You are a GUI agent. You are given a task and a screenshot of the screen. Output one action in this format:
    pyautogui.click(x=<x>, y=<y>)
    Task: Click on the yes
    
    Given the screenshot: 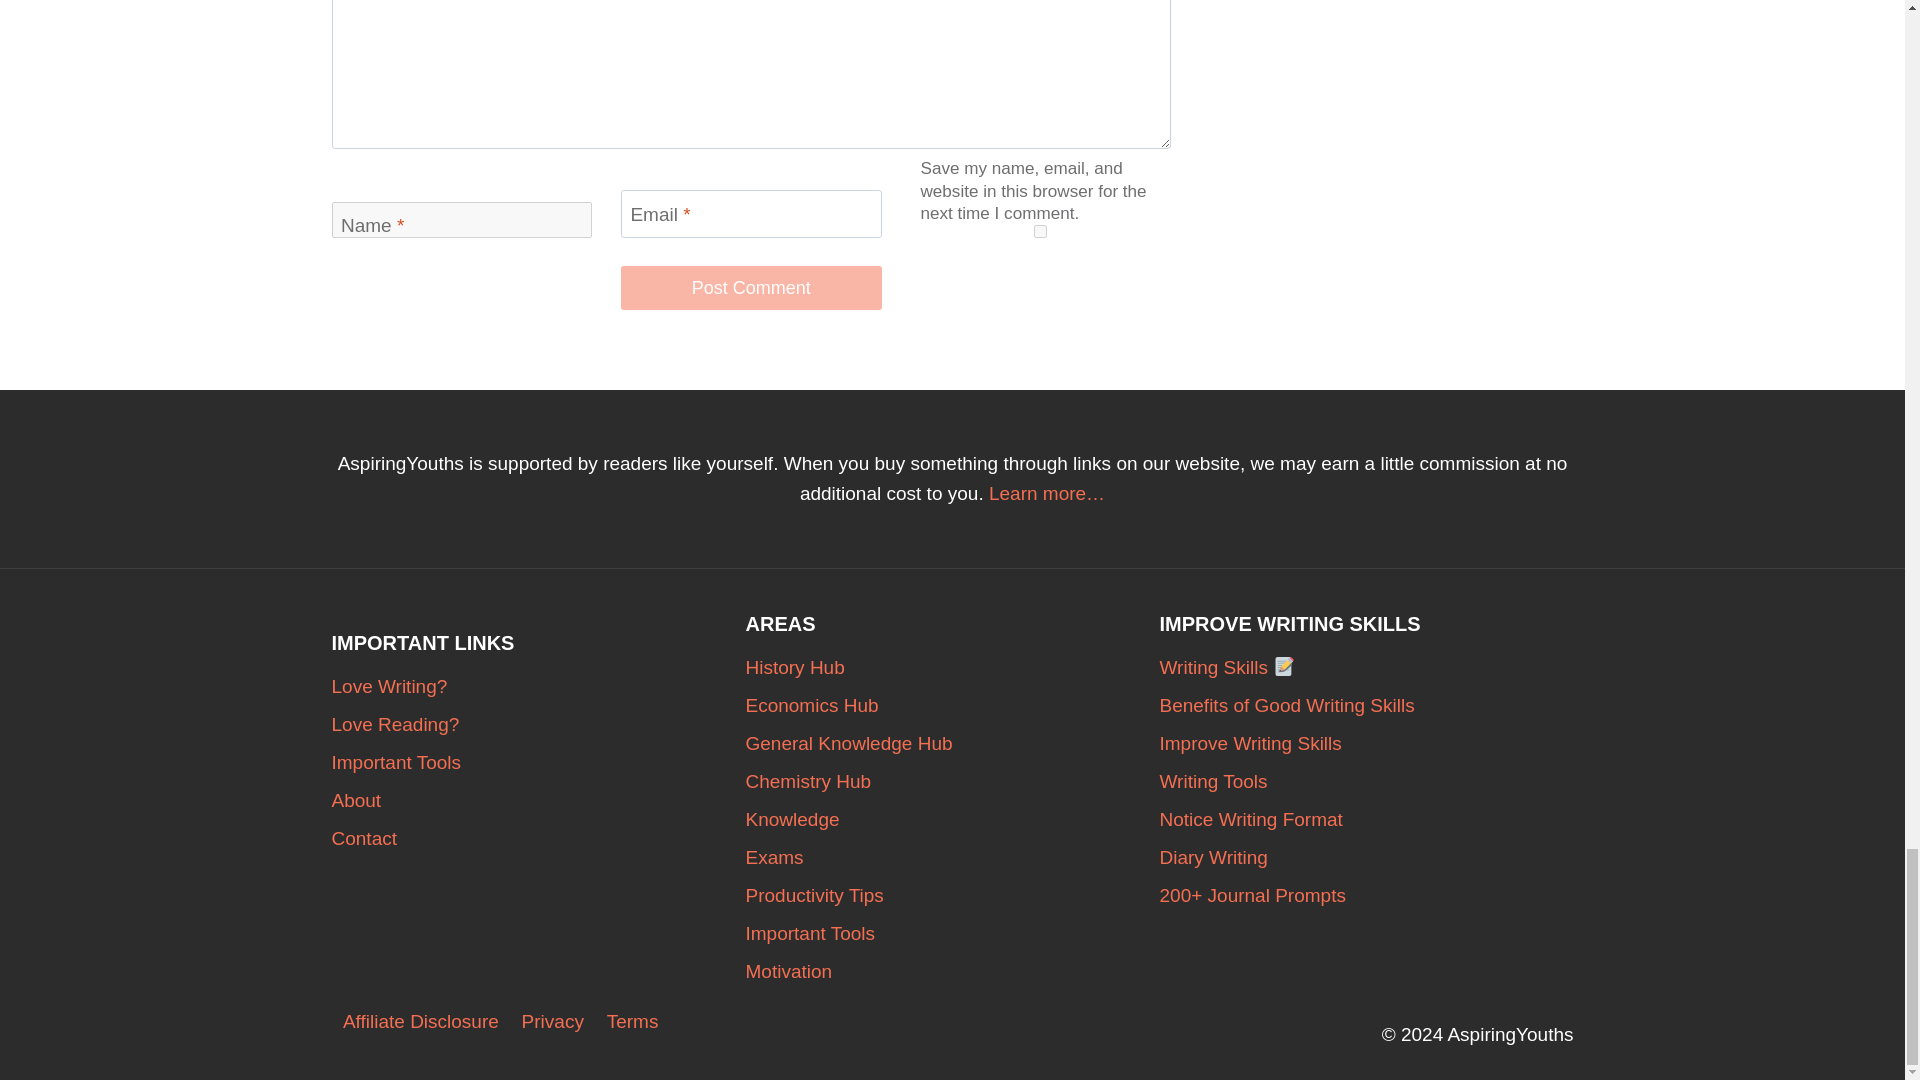 What is the action you would take?
    pyautogui.click(x=1040, y=230)
    